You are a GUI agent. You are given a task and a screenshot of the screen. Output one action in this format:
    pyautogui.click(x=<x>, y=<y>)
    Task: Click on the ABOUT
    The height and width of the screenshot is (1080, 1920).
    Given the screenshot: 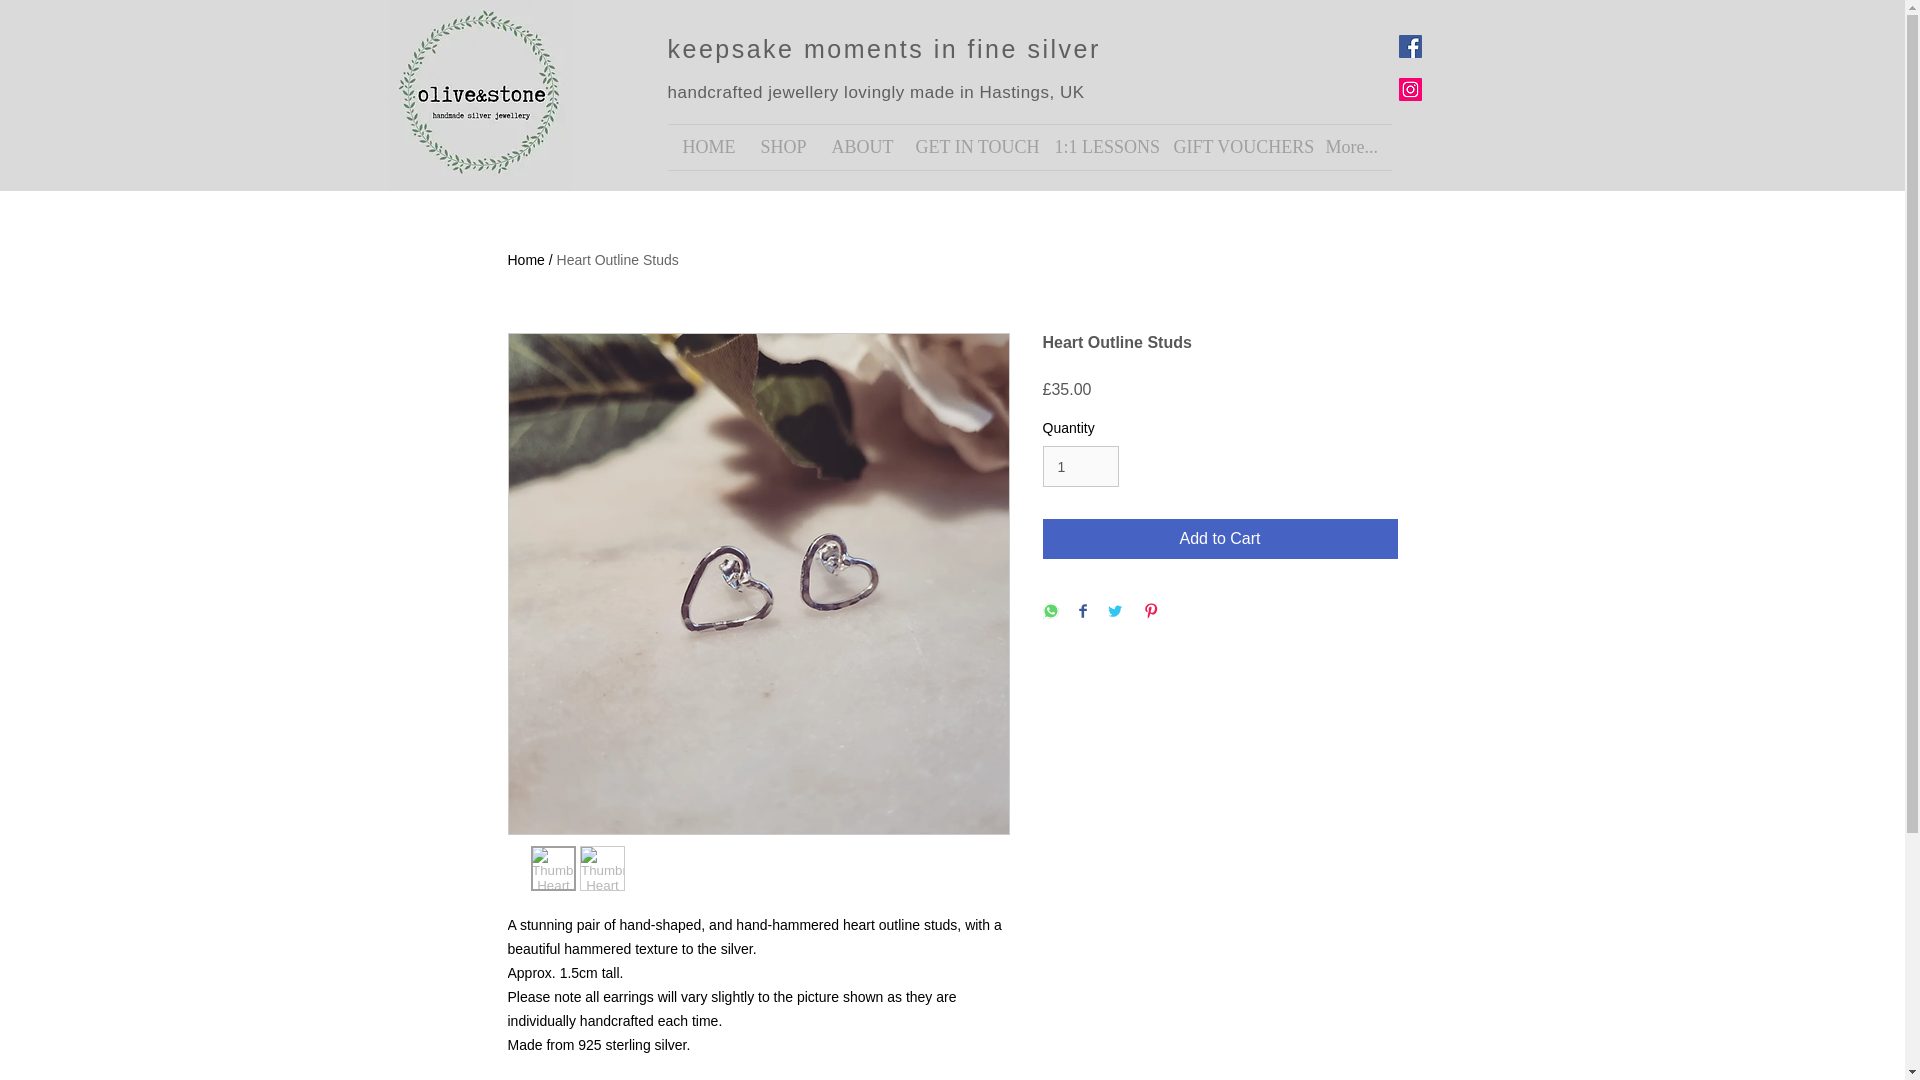 What is the action you would take?
    pyautogui.click(x=858, y=147)
    